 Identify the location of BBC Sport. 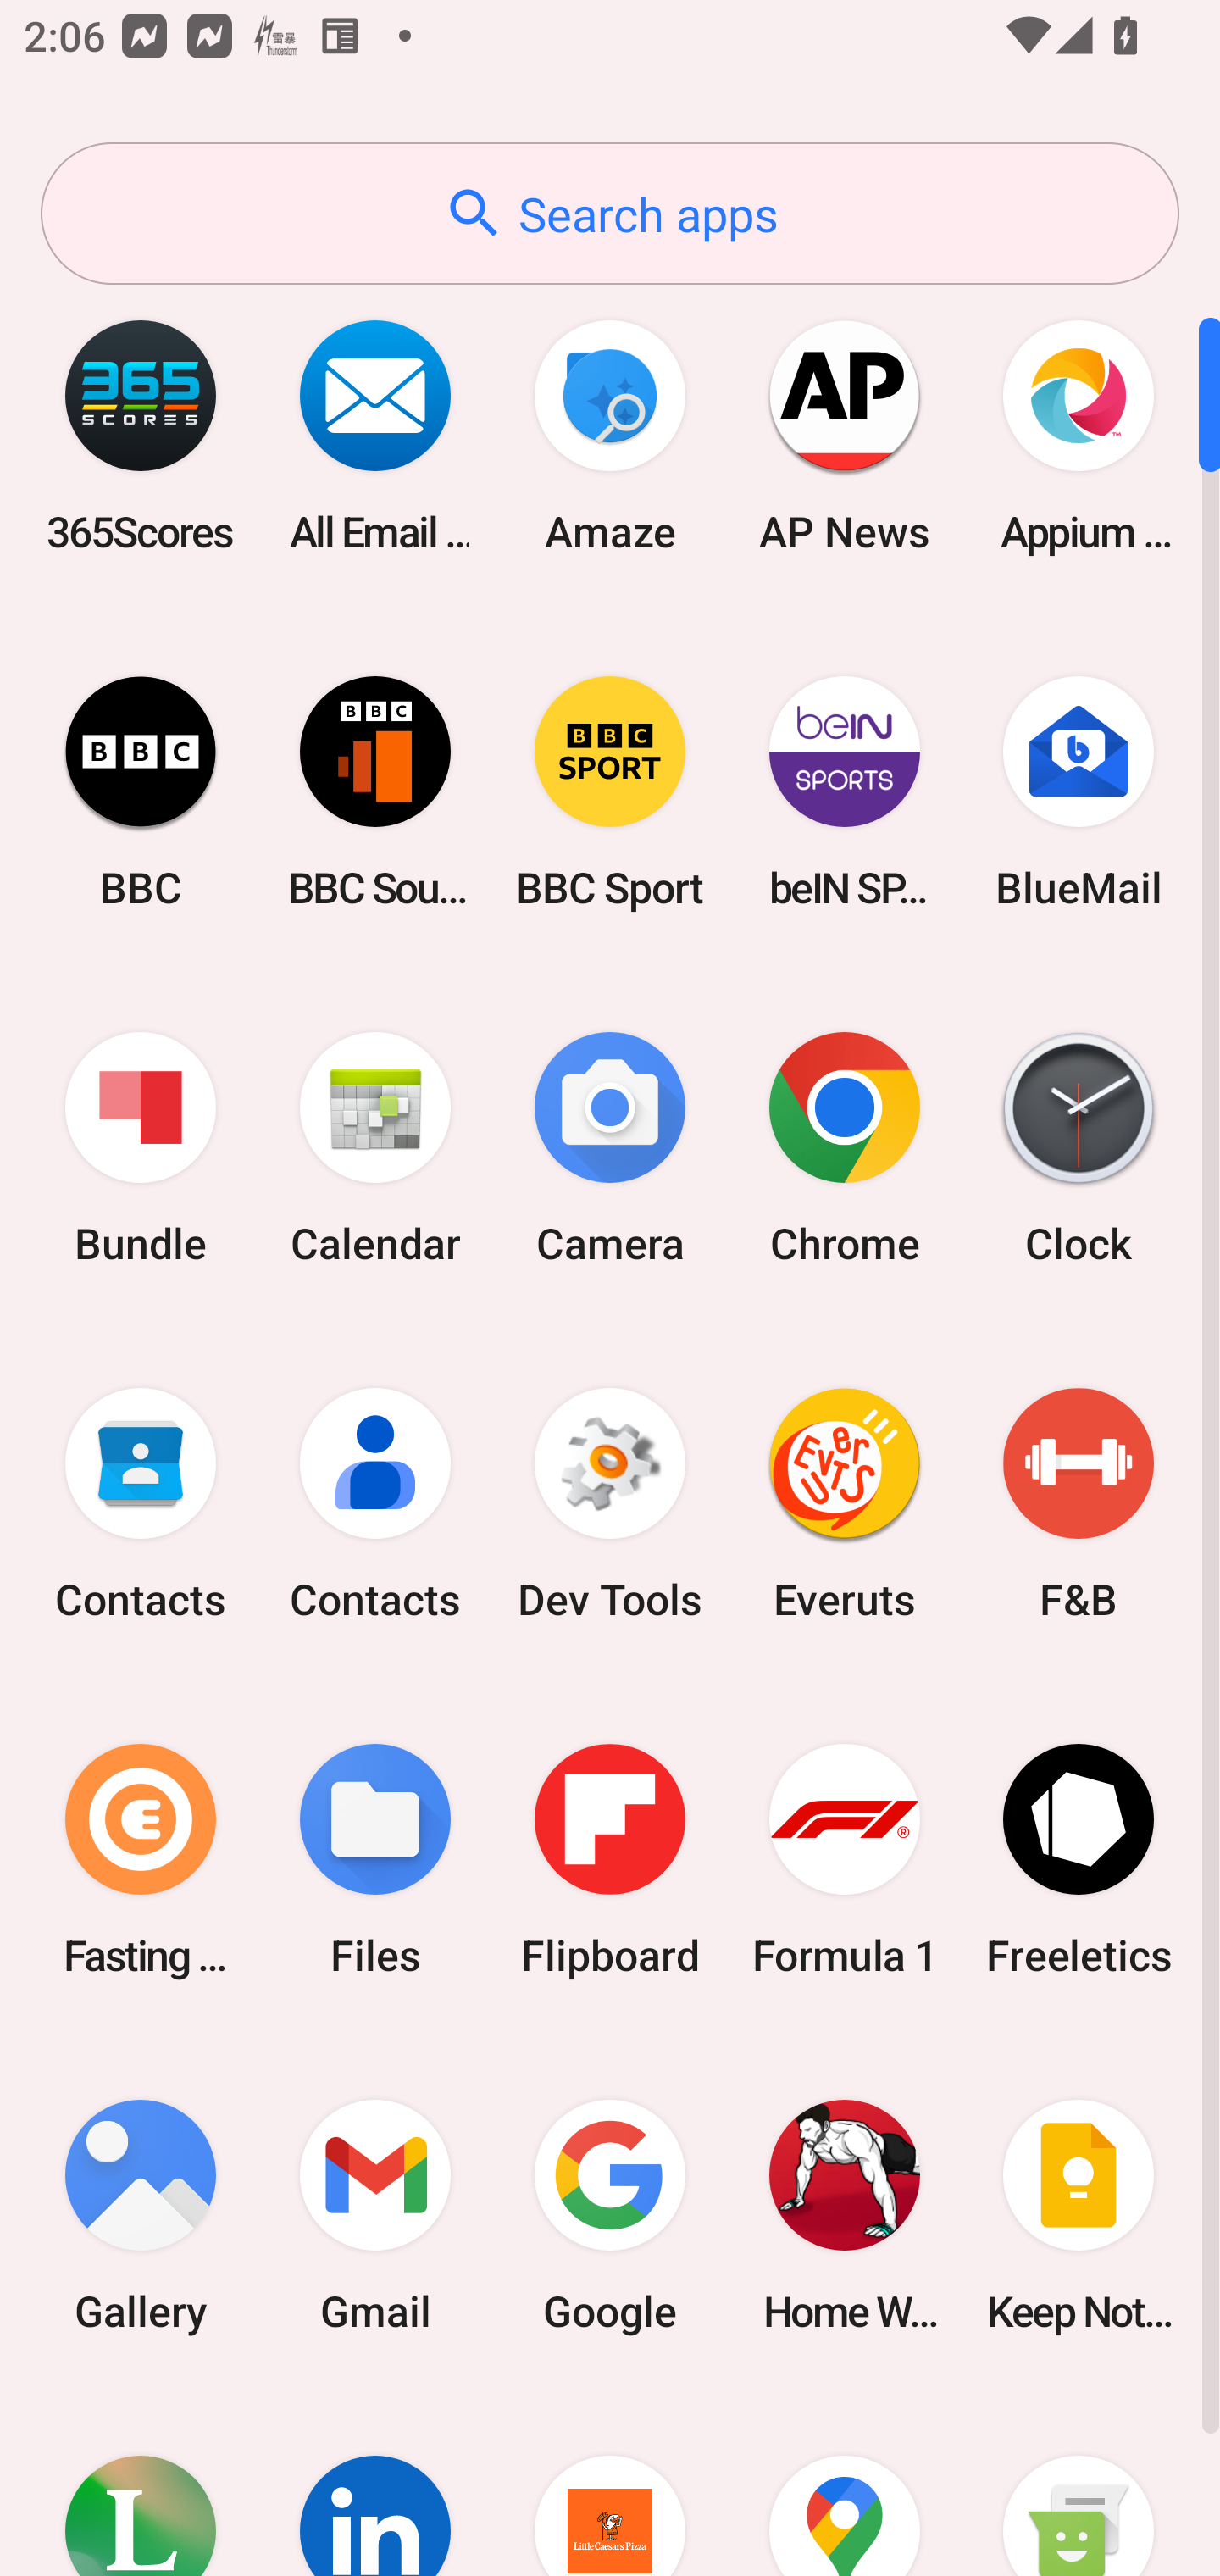
(610, 791).